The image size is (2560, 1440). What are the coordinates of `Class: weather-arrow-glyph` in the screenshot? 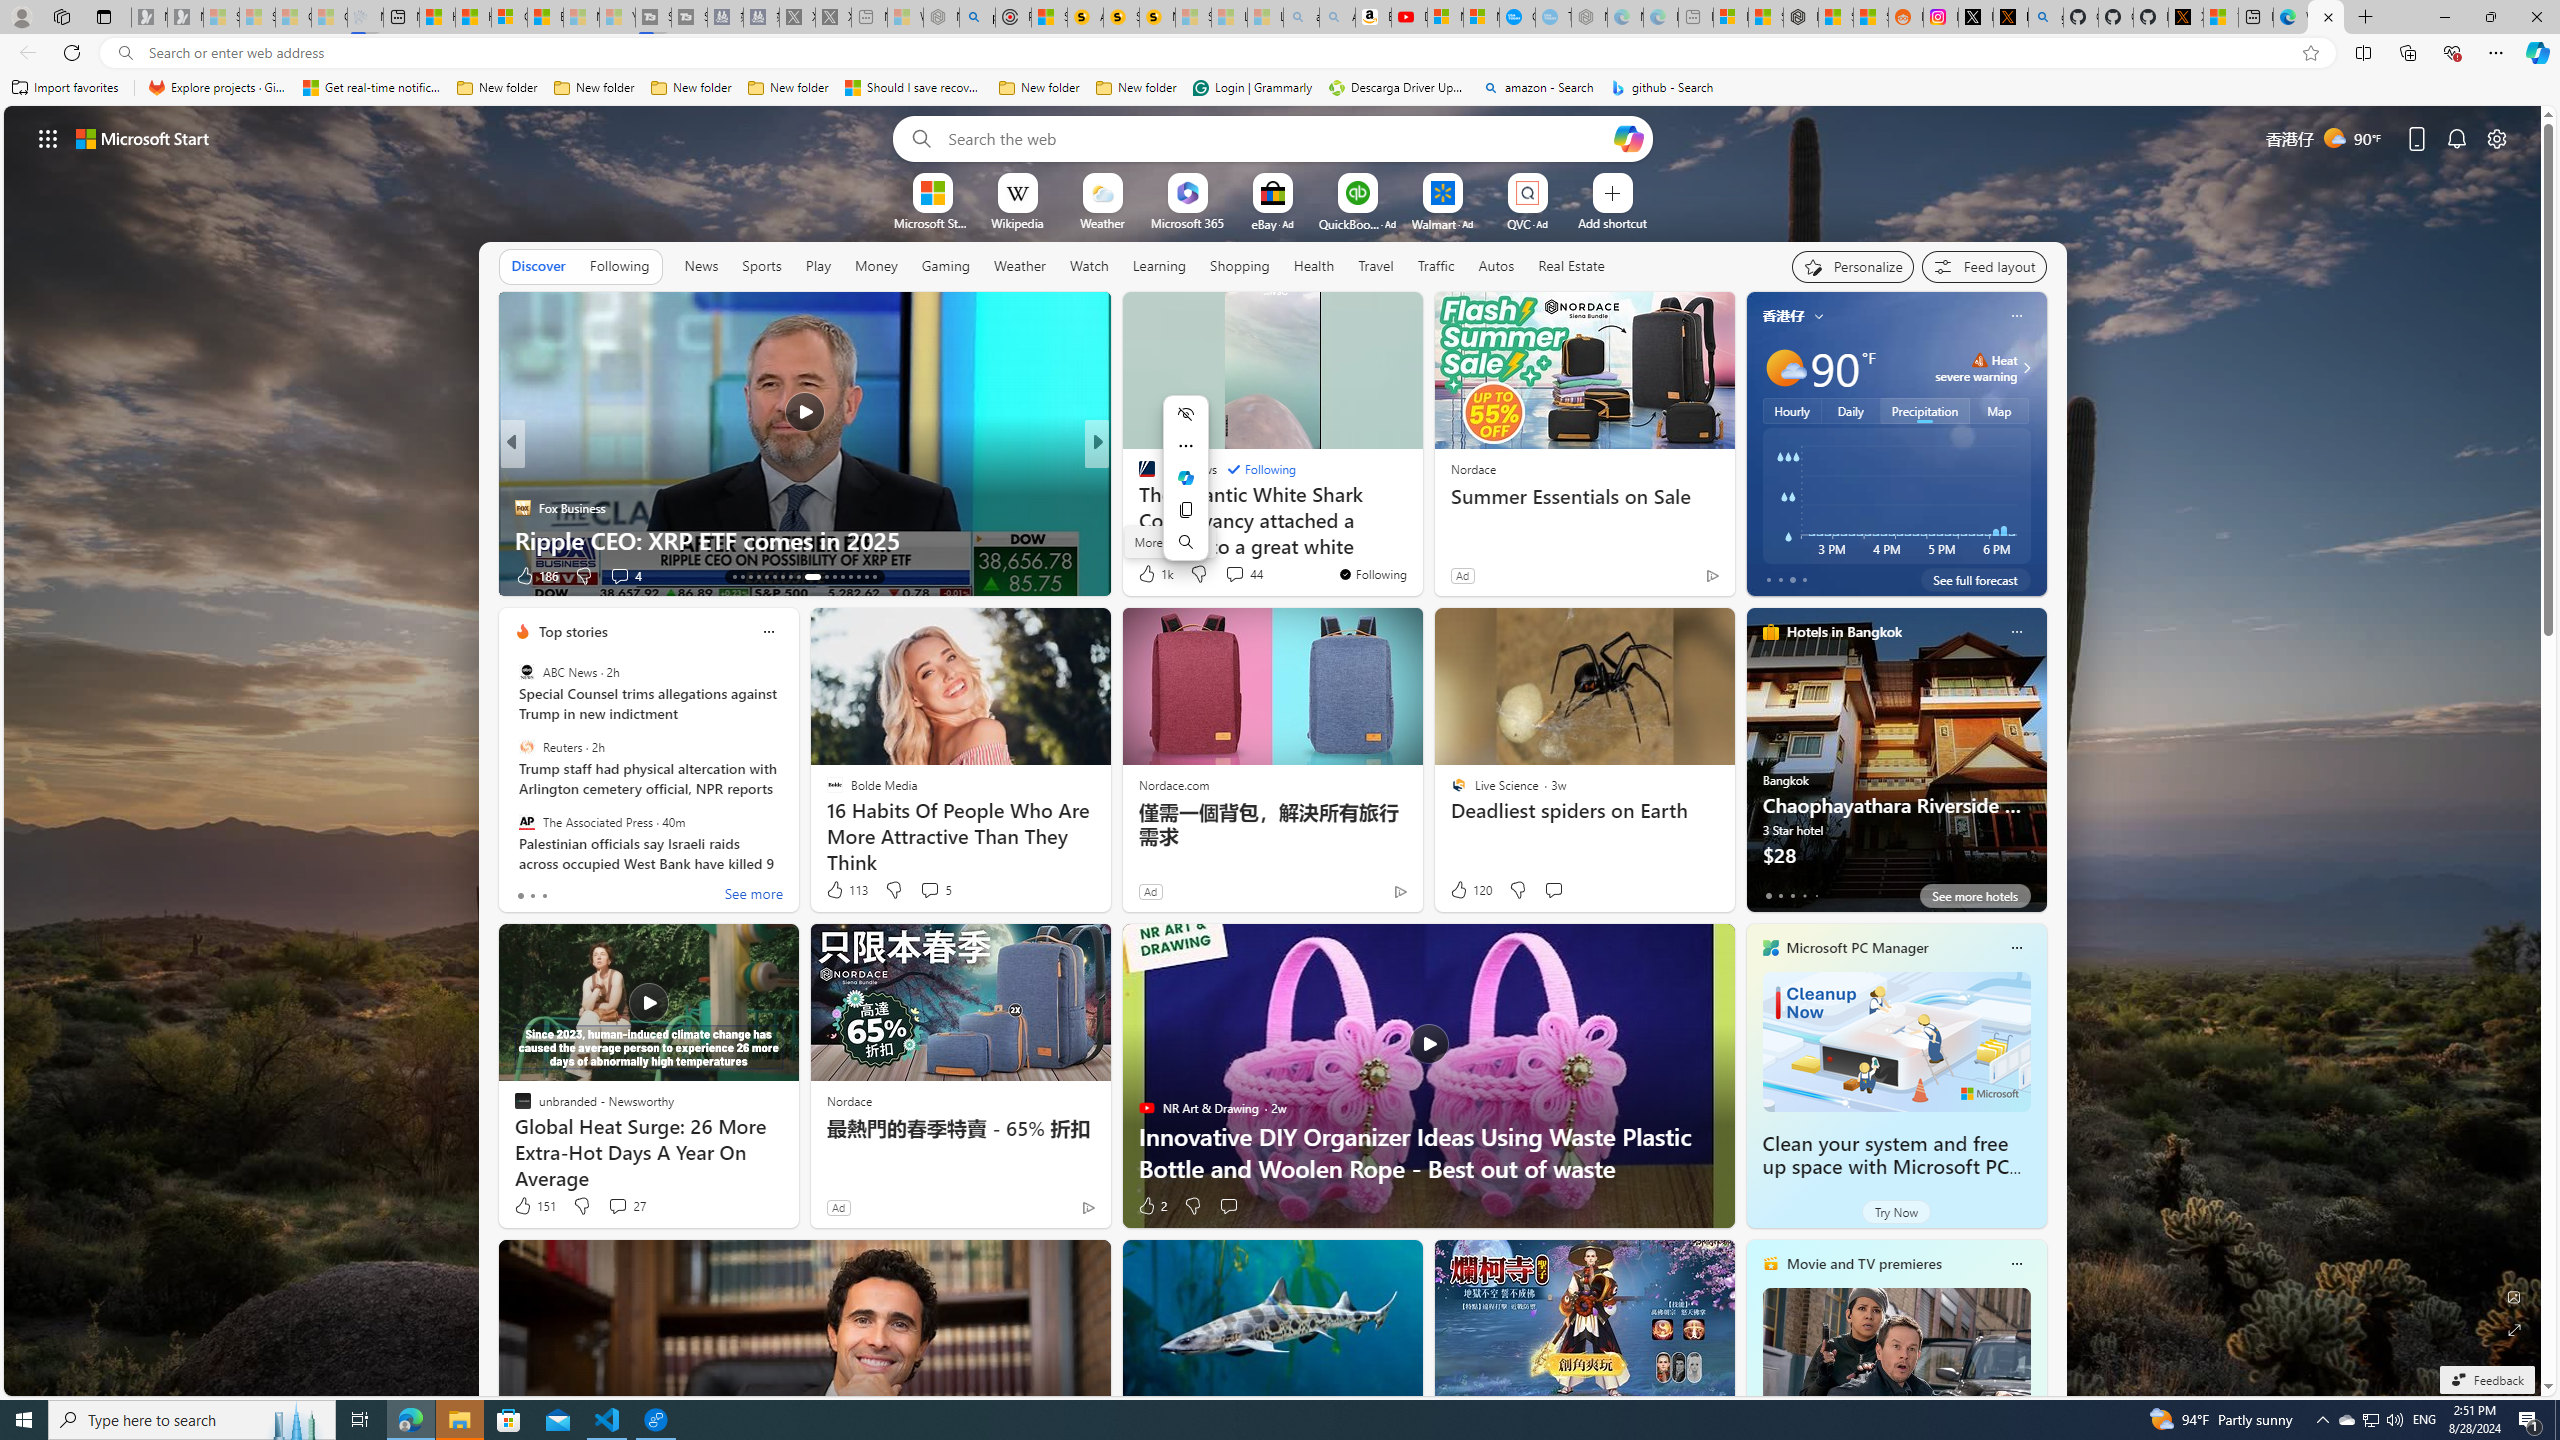 It's located at (2026, 368).